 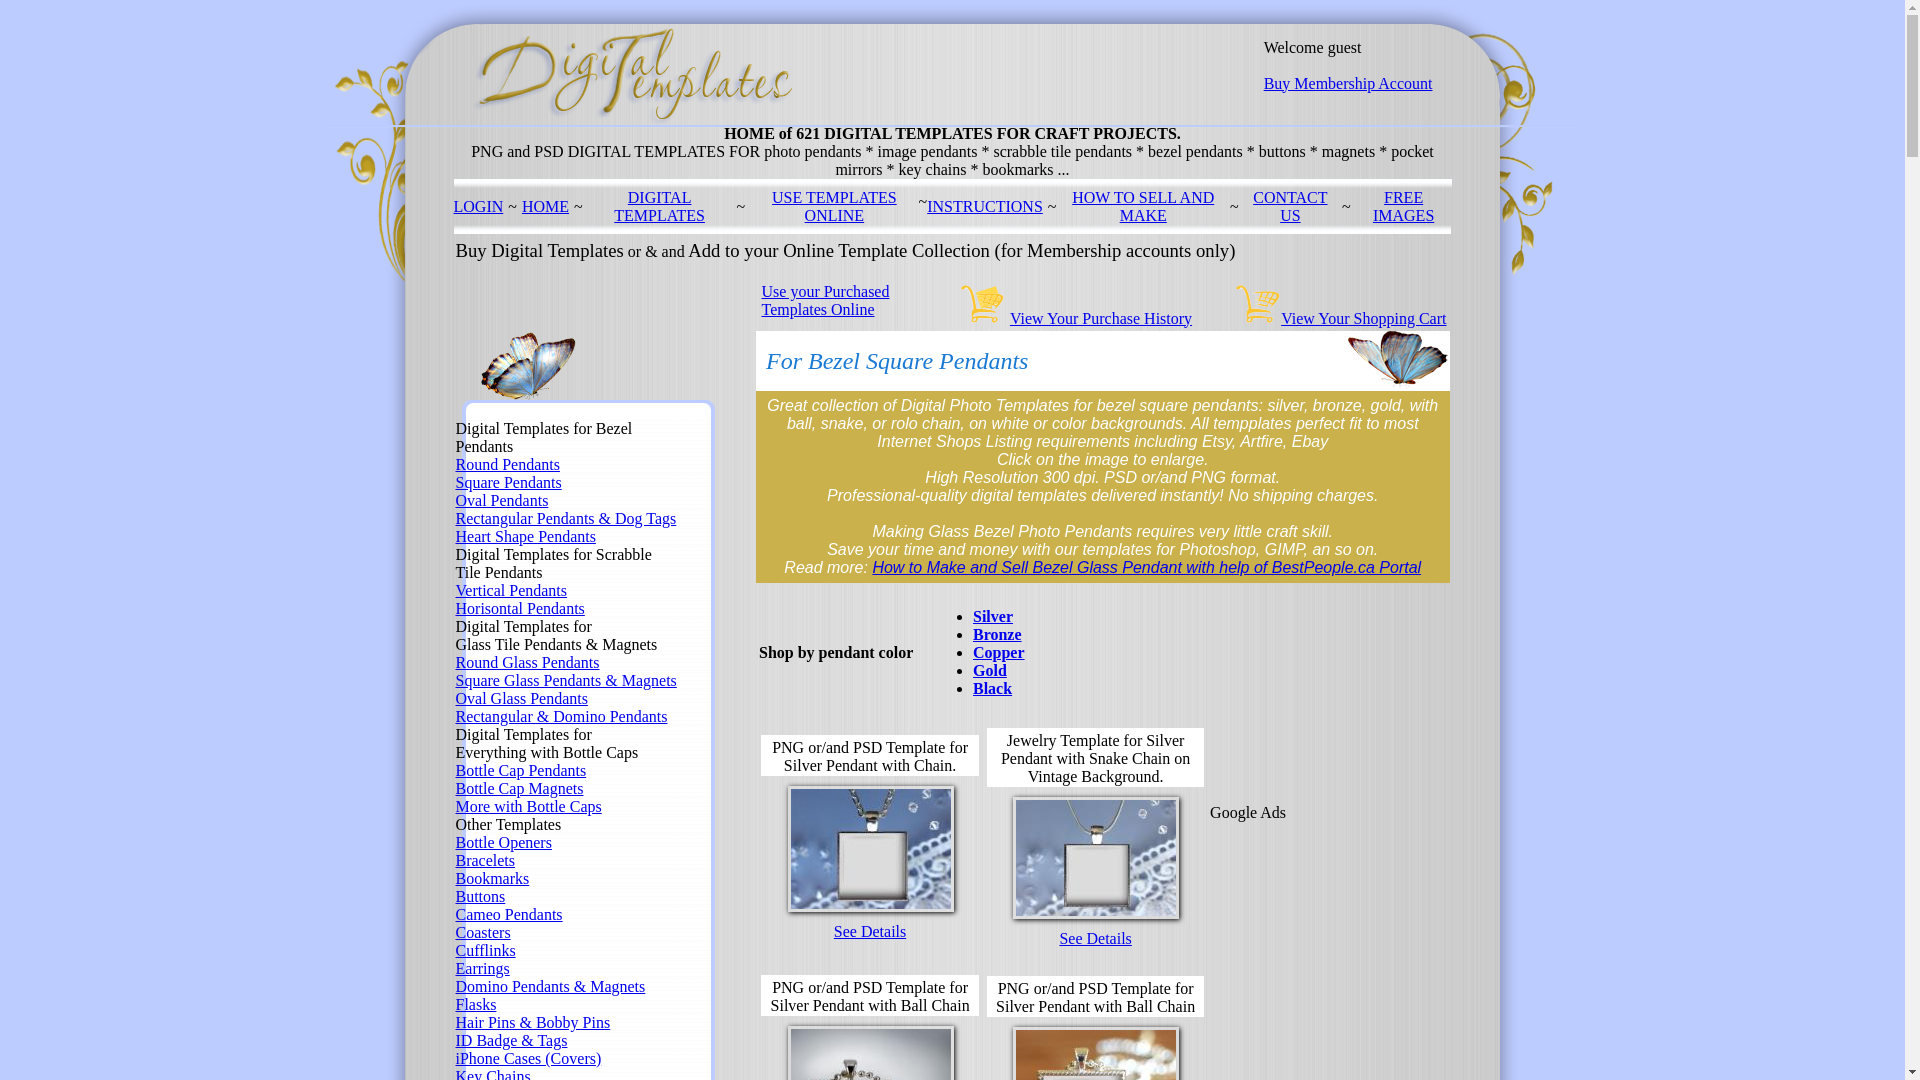 I want to click on HOW TO SELL AND MAKE, so click(x=1143, y=206).